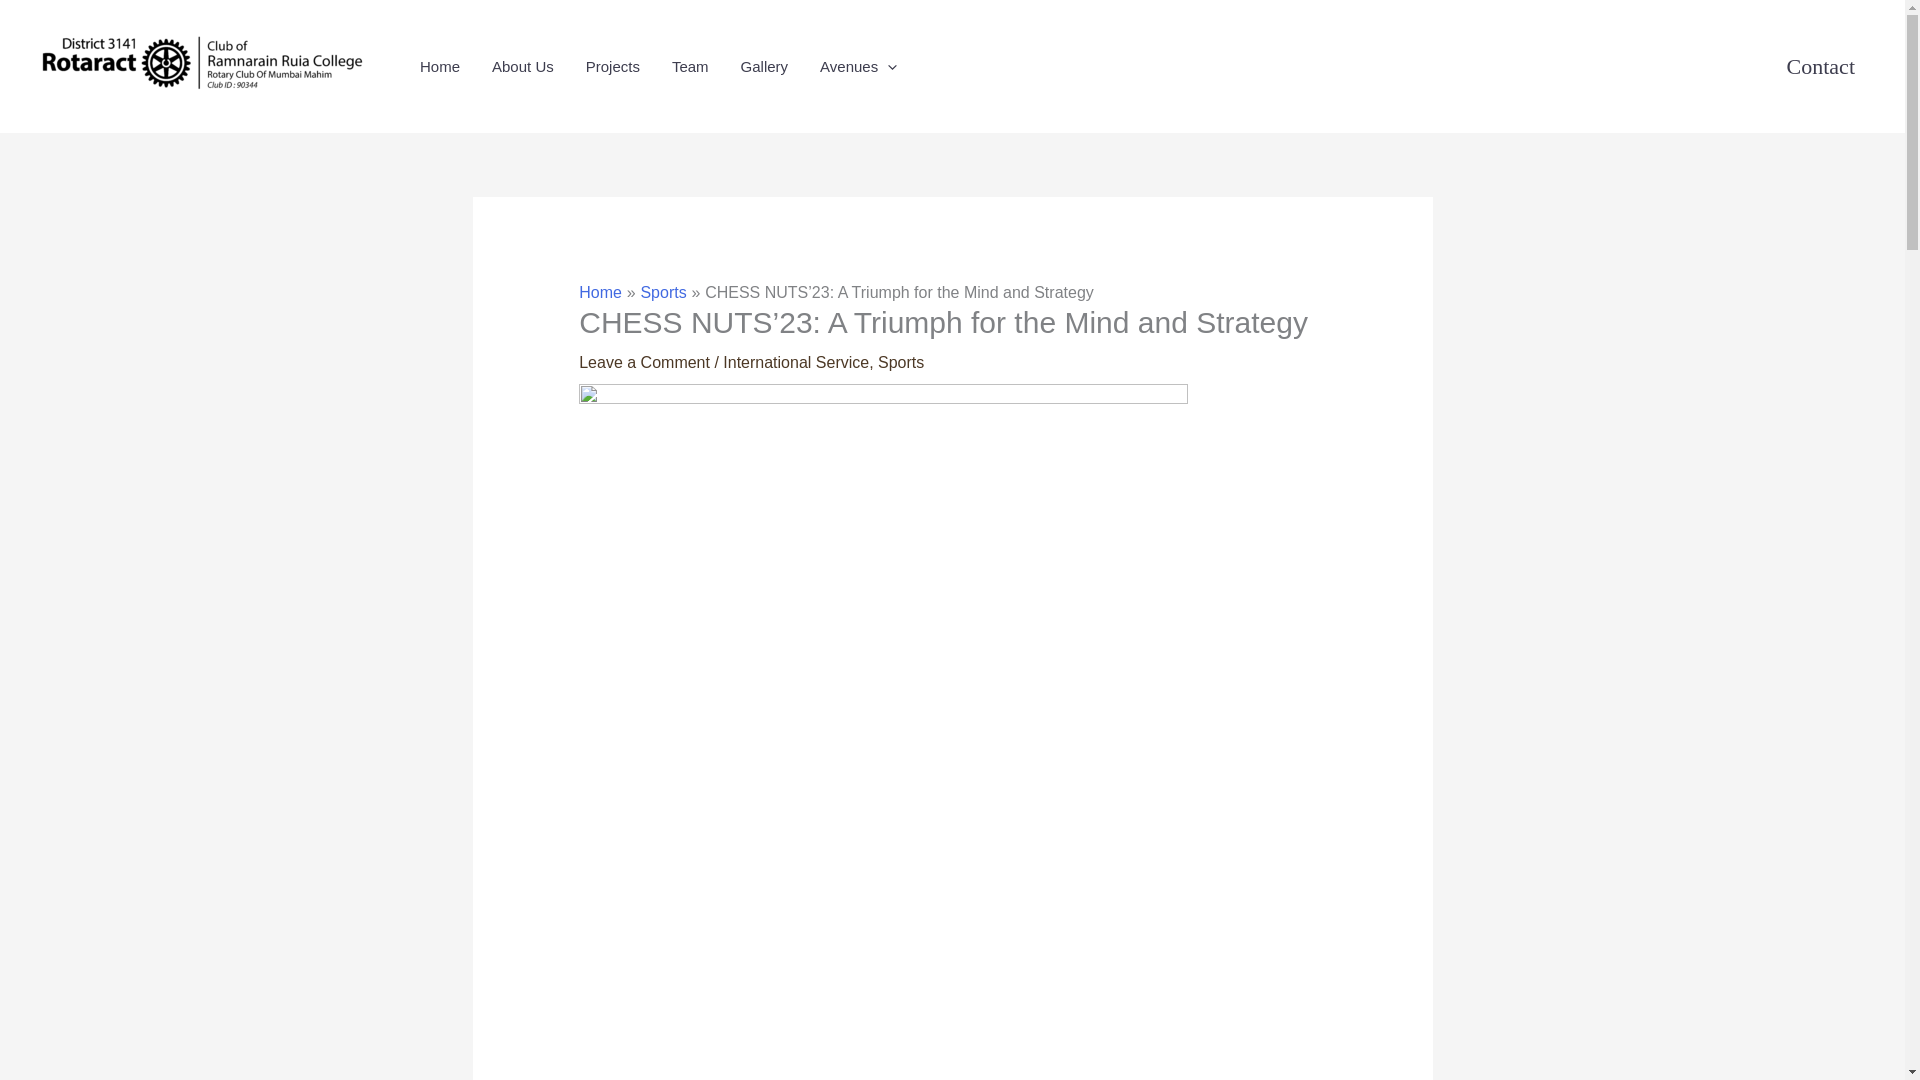 This screenshot has width=1920, height=1080. Describe the element at coordinates (858, 66) in the screenshot. I see `Avenues` at that location.